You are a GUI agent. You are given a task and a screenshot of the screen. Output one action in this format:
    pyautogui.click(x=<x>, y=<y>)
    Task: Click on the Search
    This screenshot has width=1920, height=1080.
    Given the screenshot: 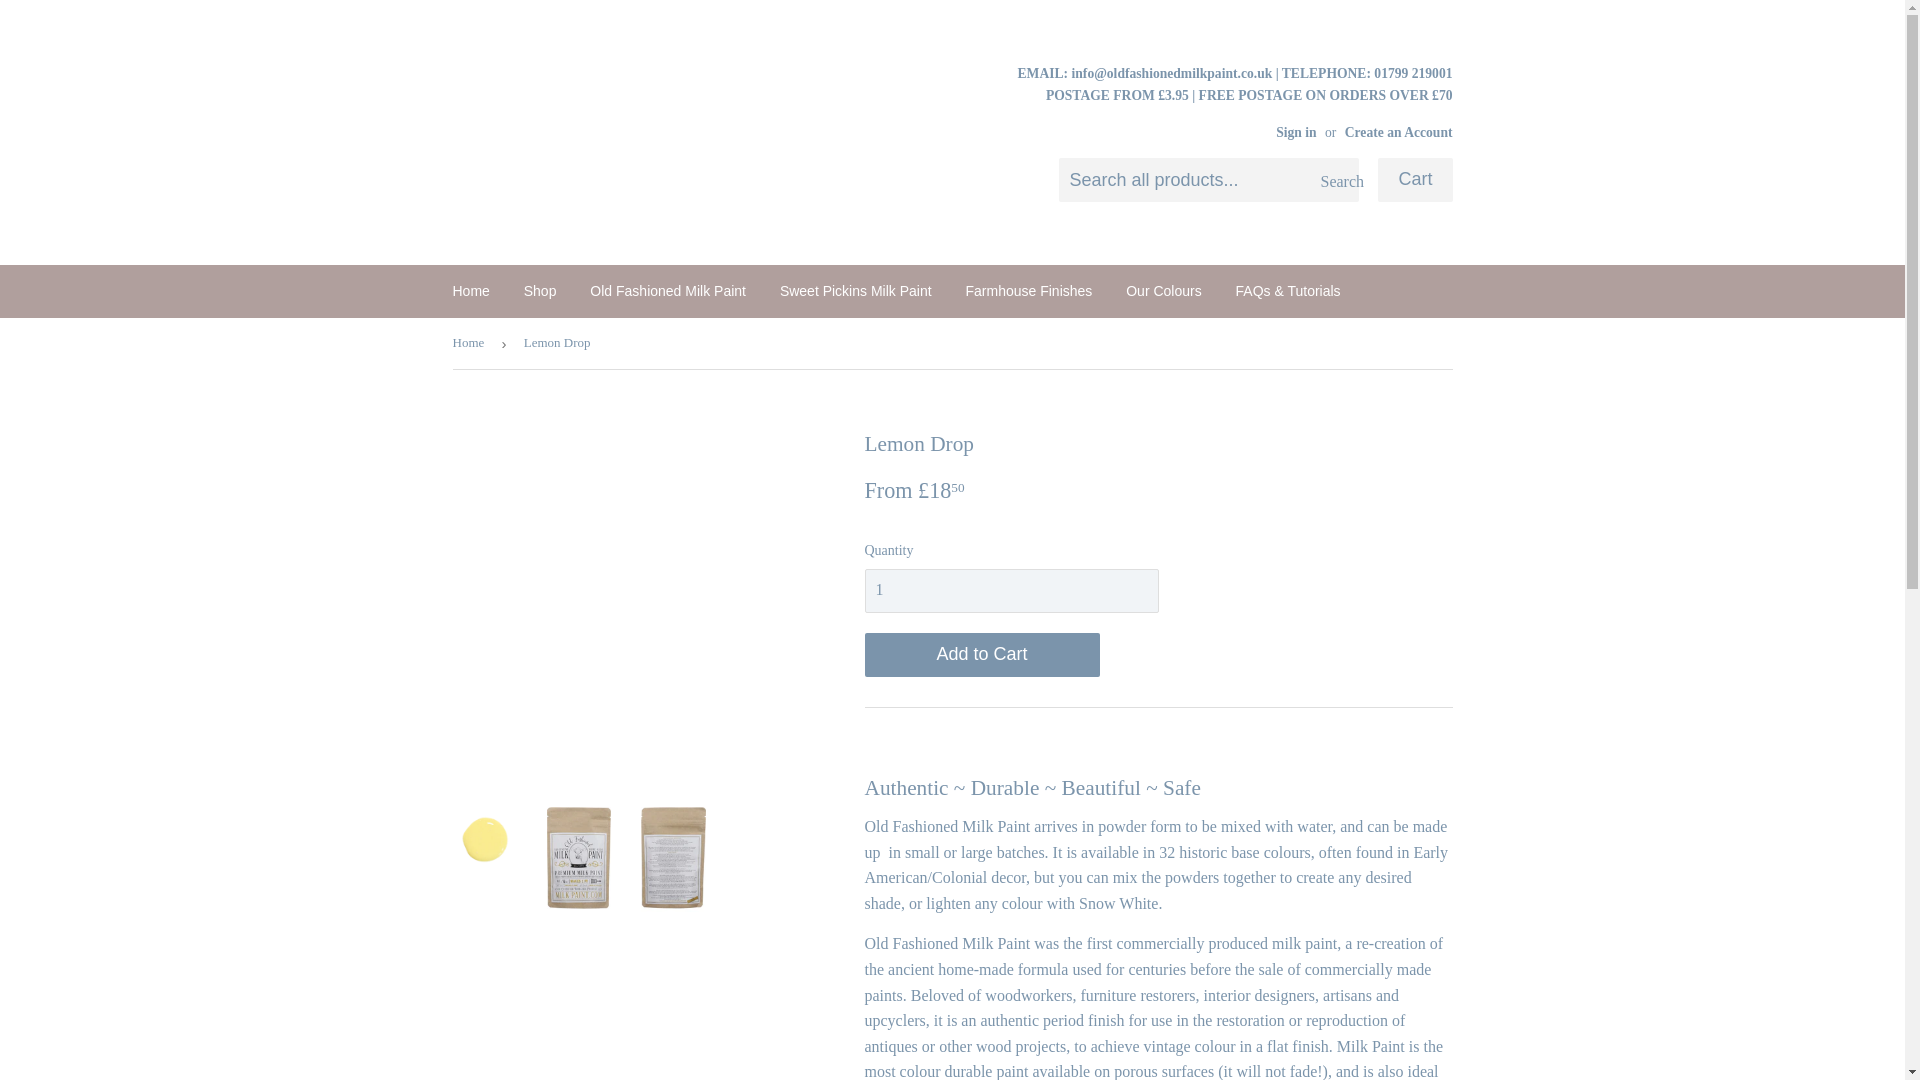 What is the action you would take?
    pyautogui.click(x=1336, y=180)
    